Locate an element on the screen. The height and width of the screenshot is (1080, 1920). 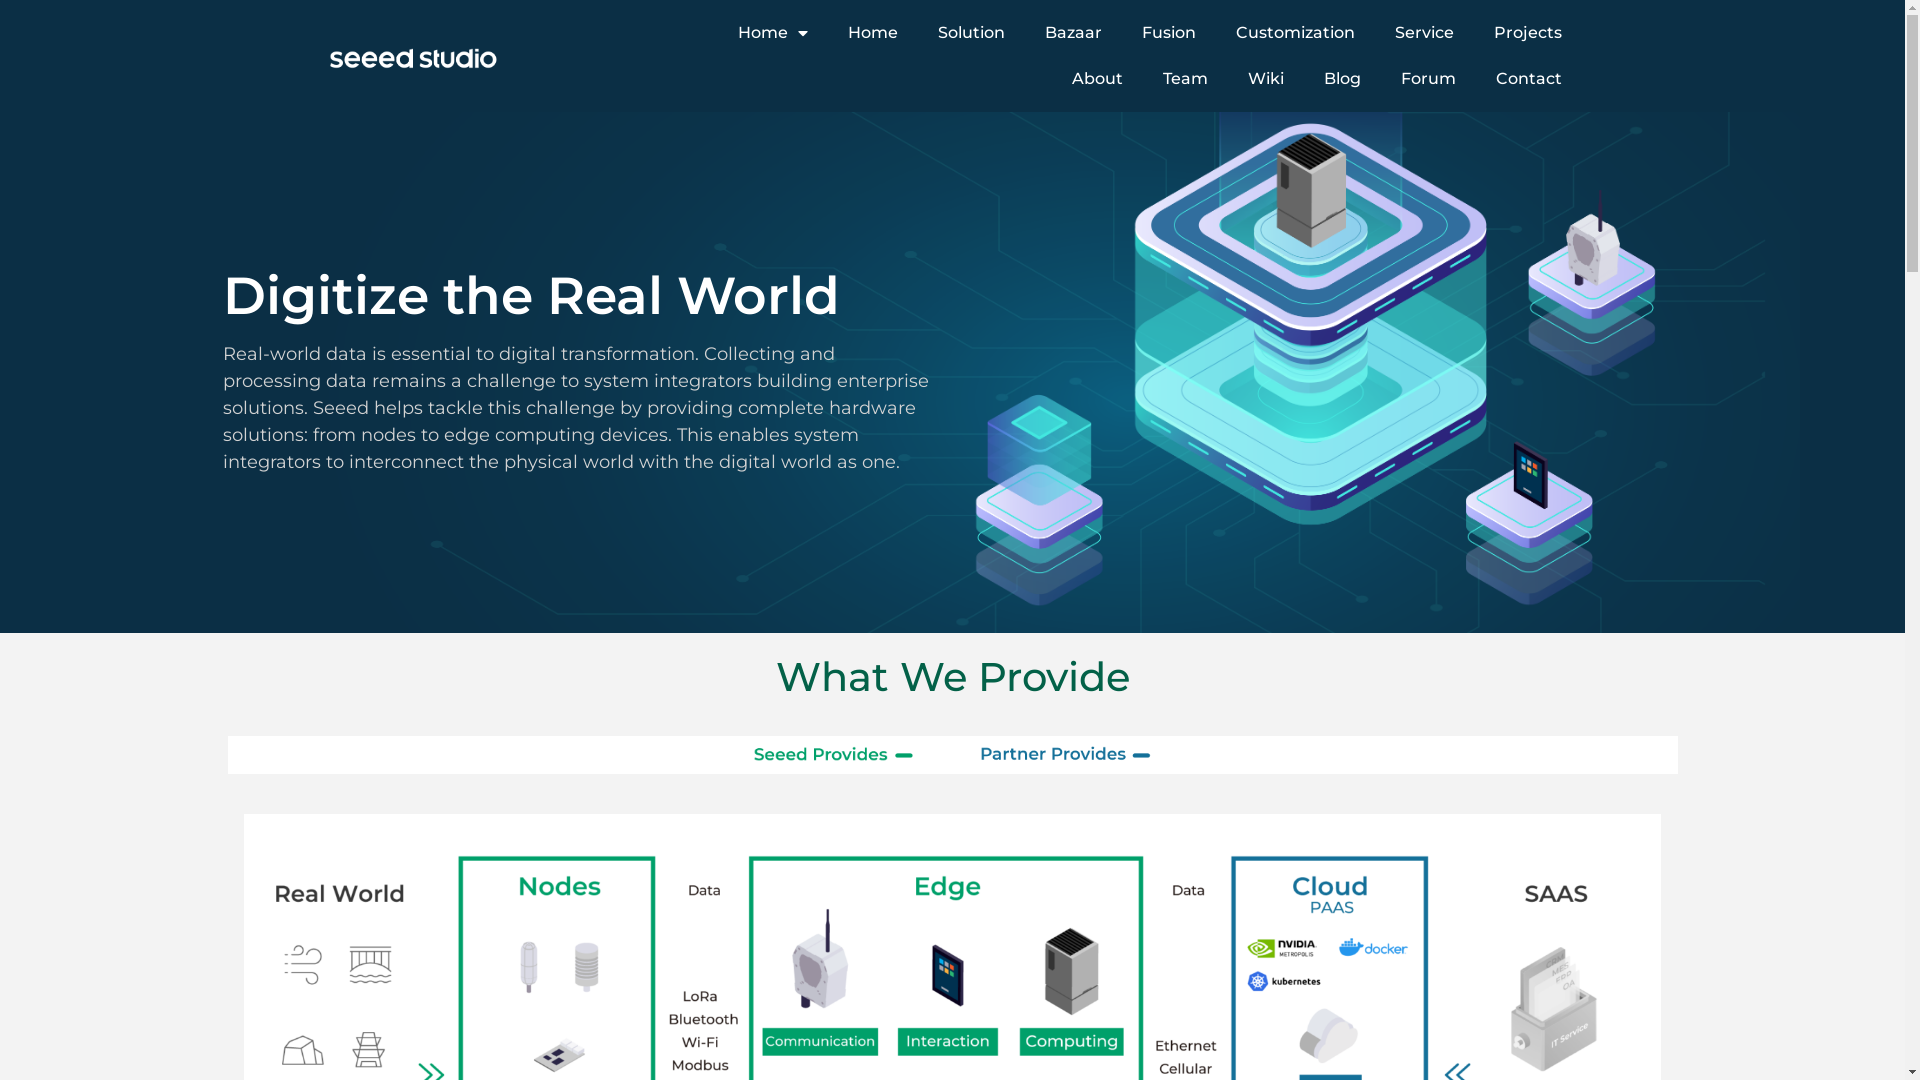
Customization is located at coordinates (1296, 33).